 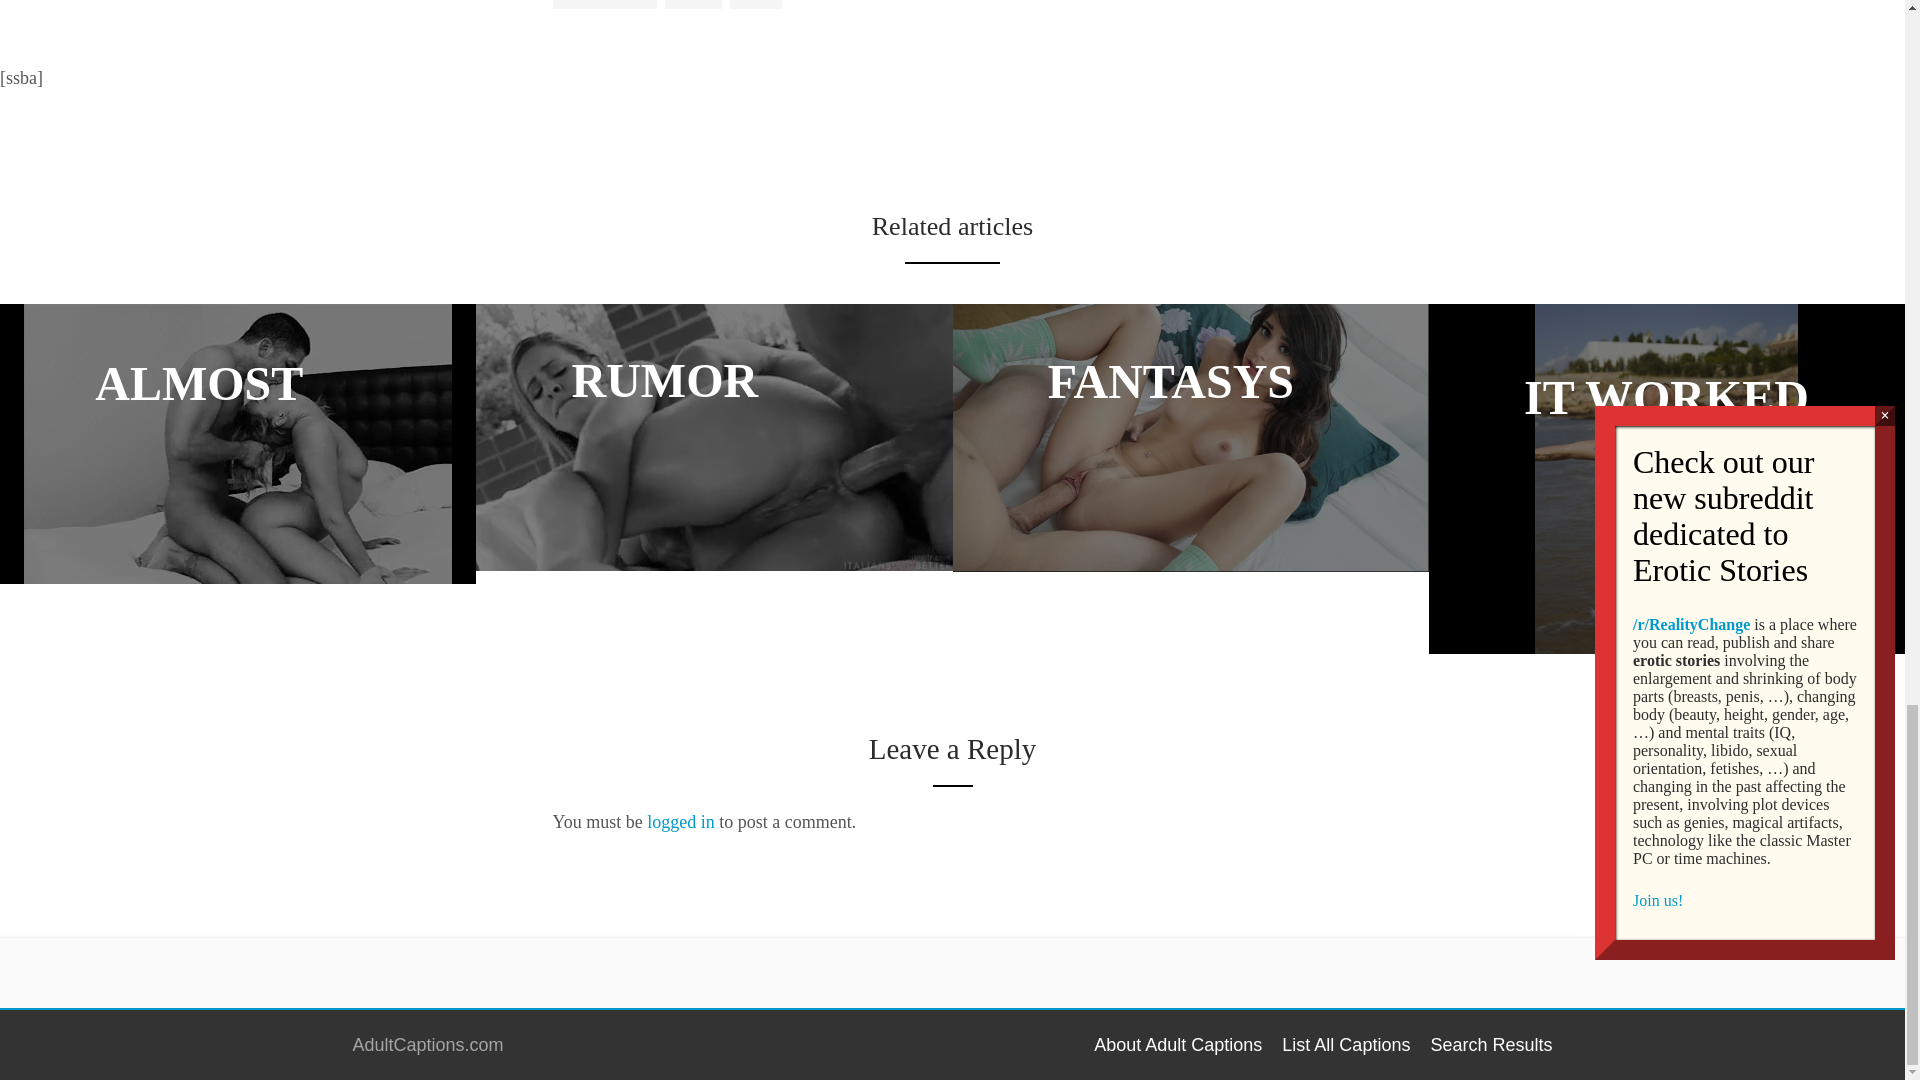 I want to click on About Adult Captions, so click(x=1178, y=1044).